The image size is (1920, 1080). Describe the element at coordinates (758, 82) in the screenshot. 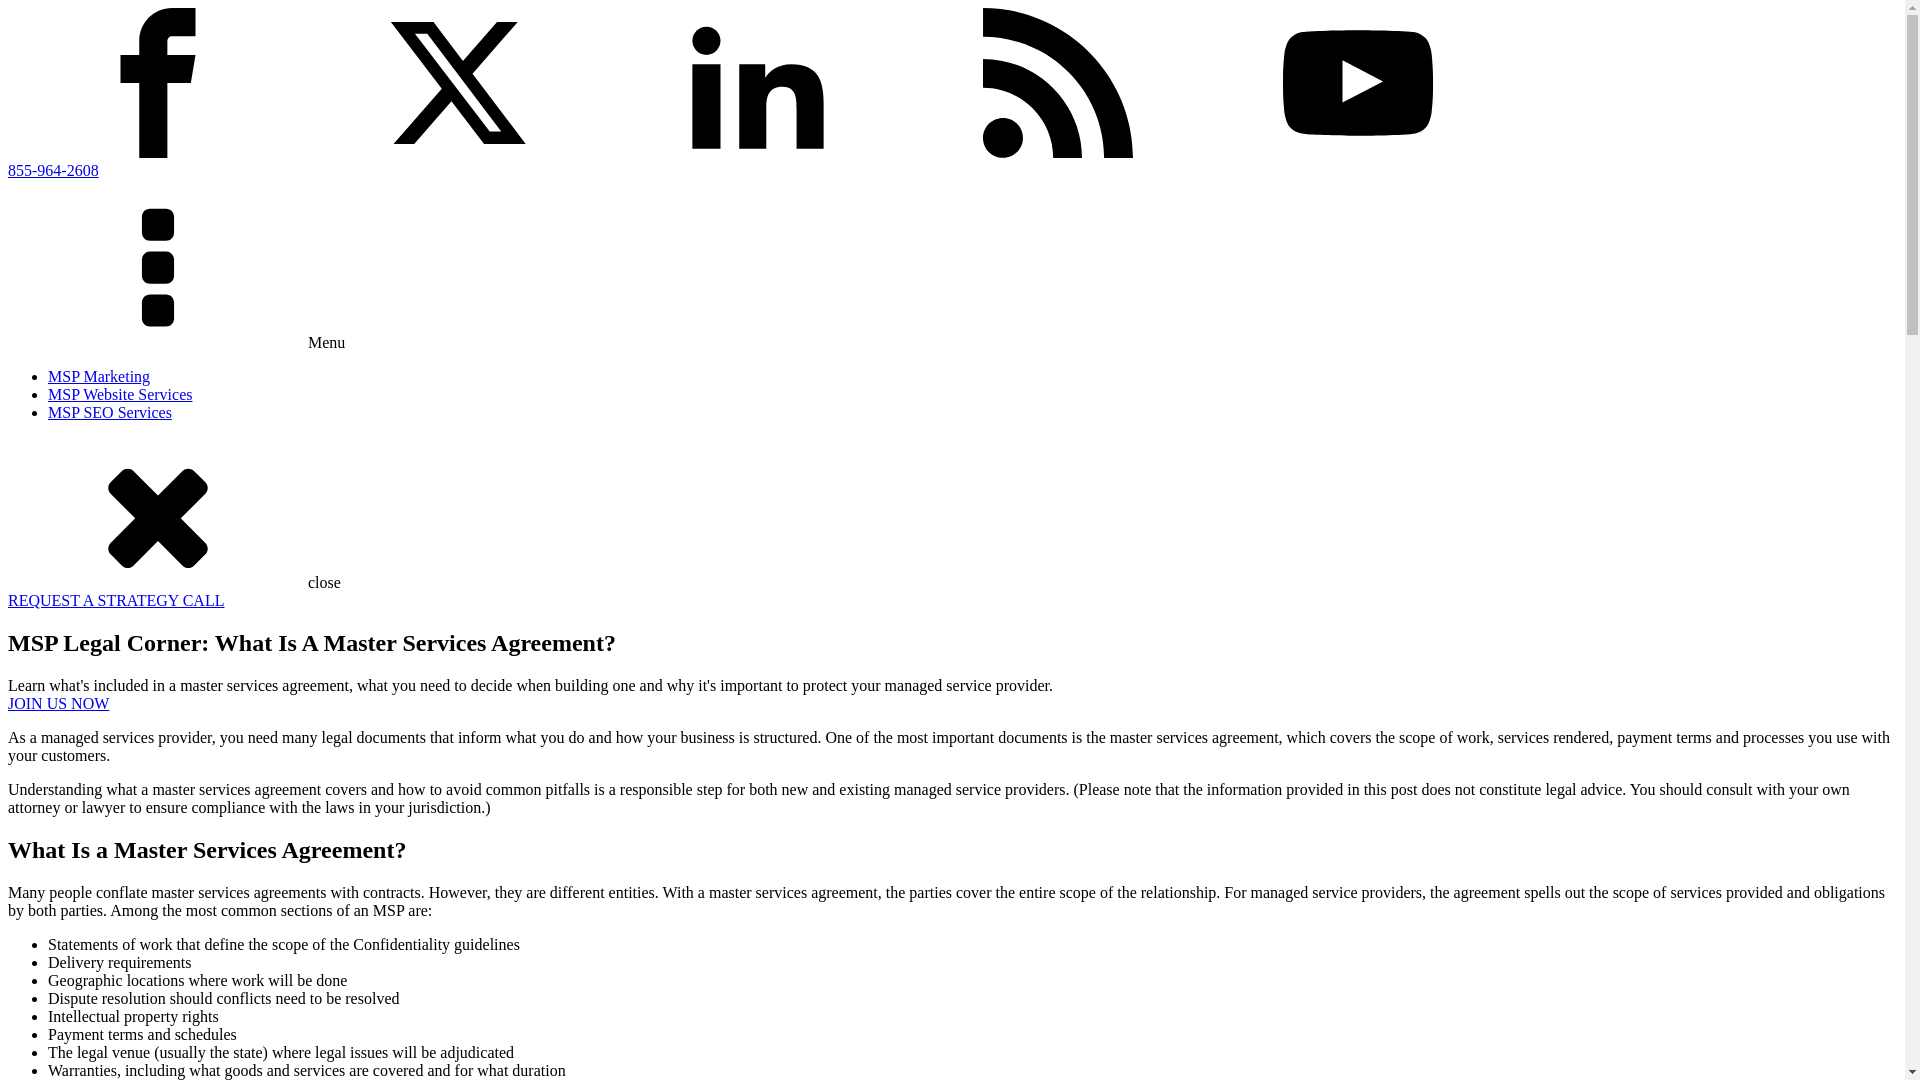

I see `Visit our LinkedIn` at that location.